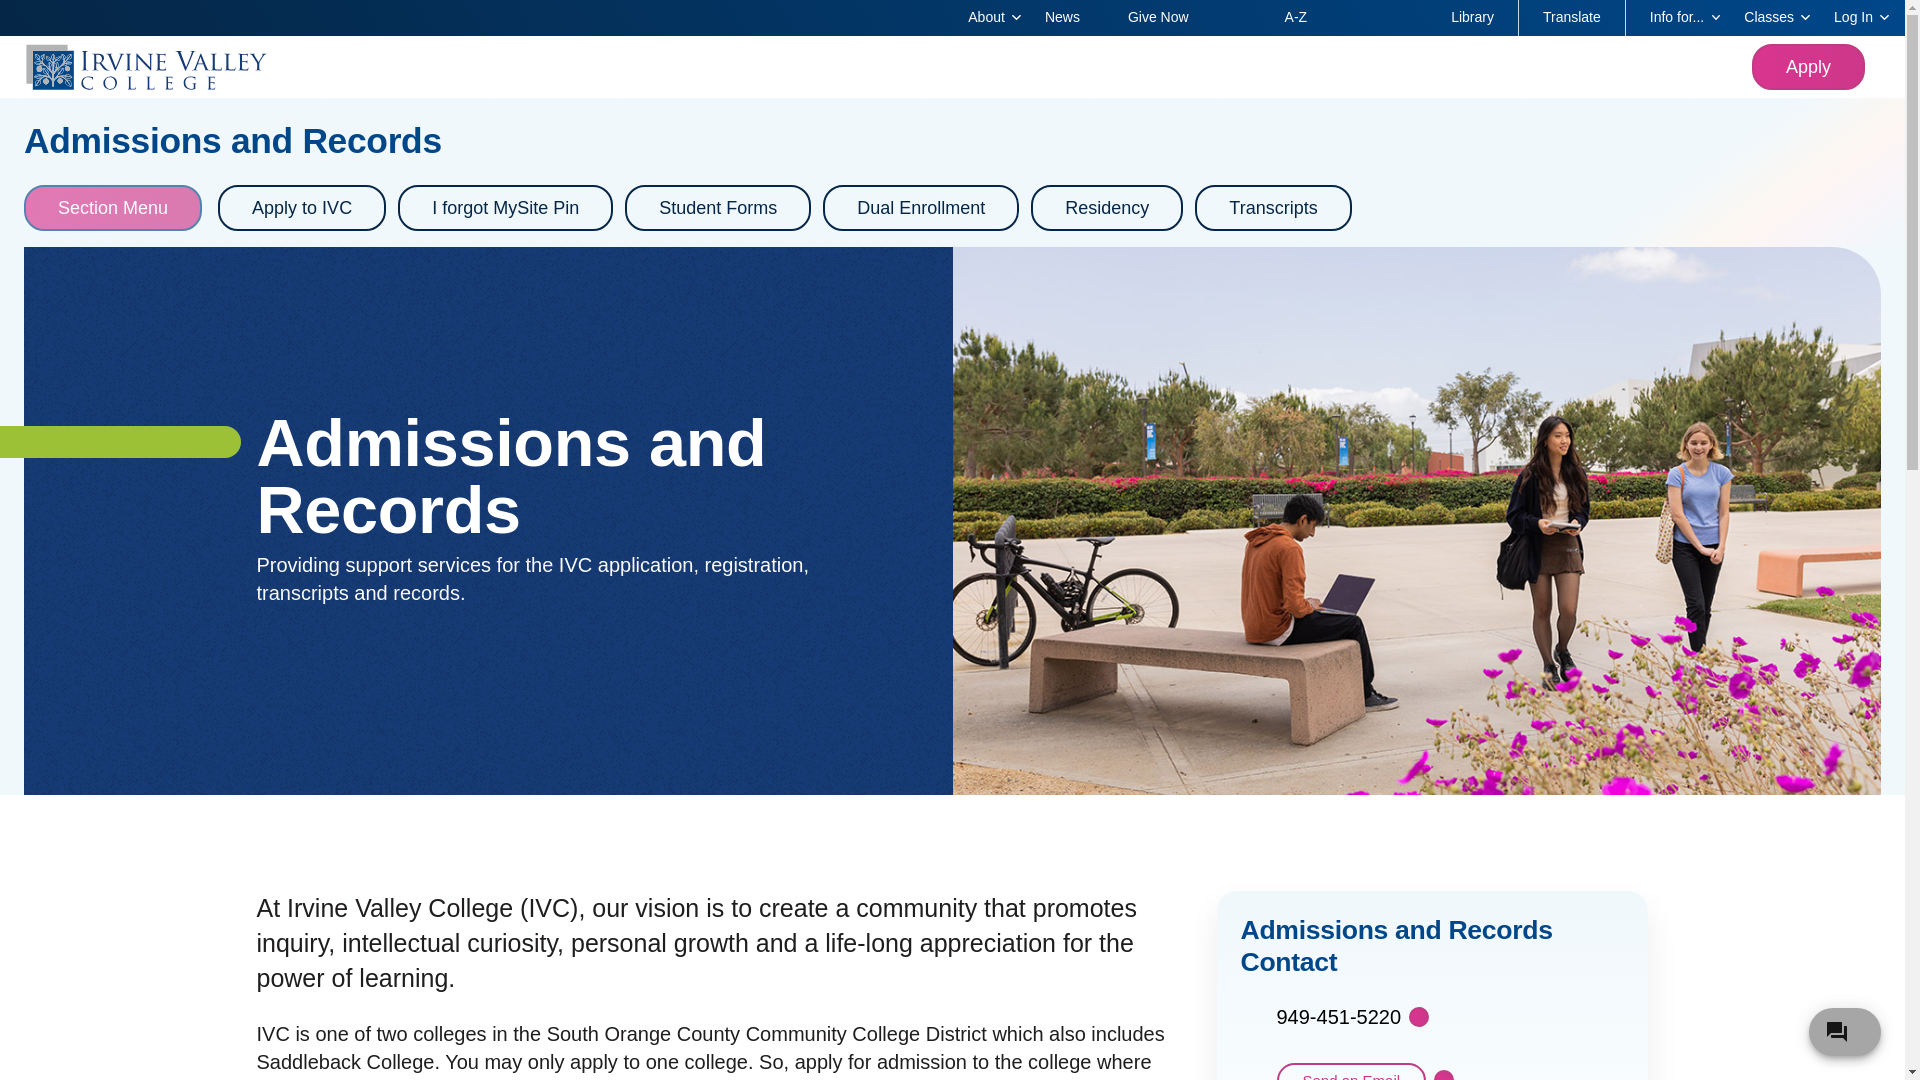  What do you see at coordinates (1354, 8) in the screenshot?
I see `Maps` at bounding box center [1354, 8].